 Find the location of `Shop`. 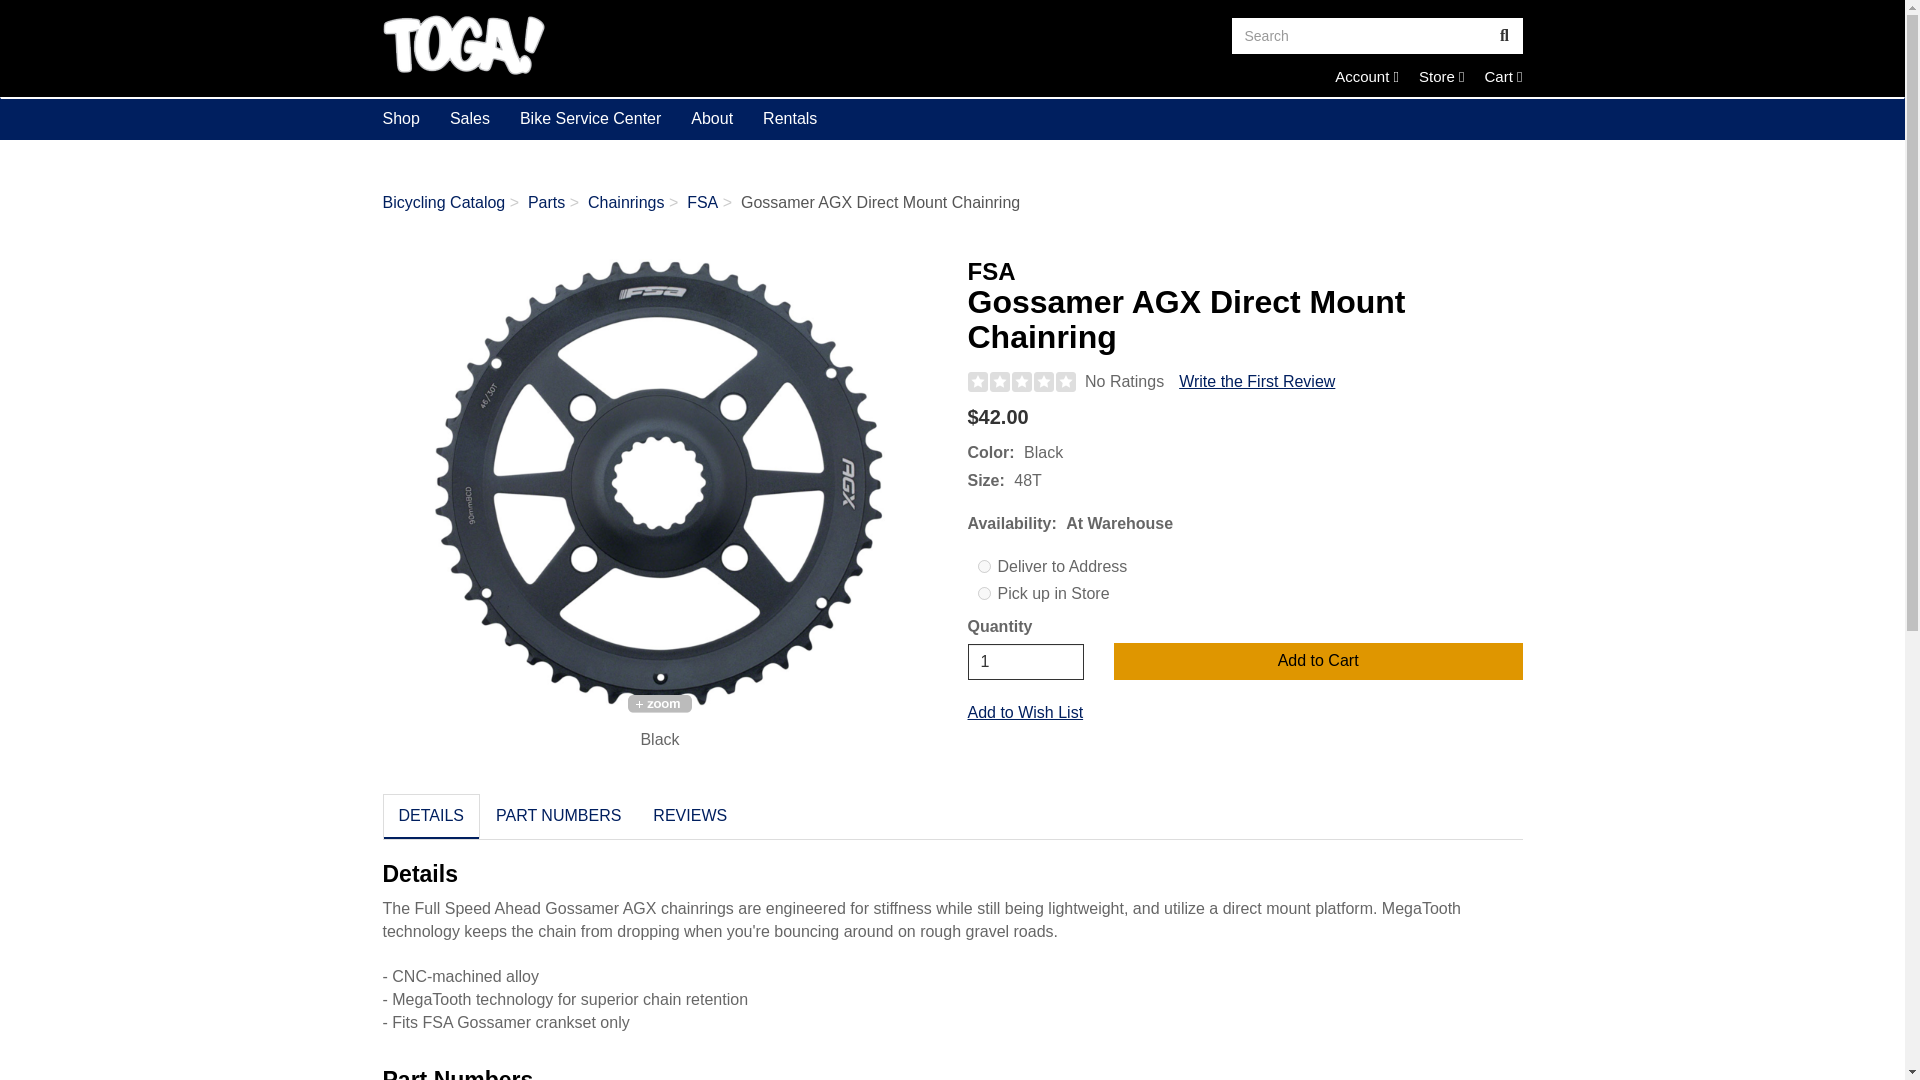

Shop is located at coordinates (659, 44).